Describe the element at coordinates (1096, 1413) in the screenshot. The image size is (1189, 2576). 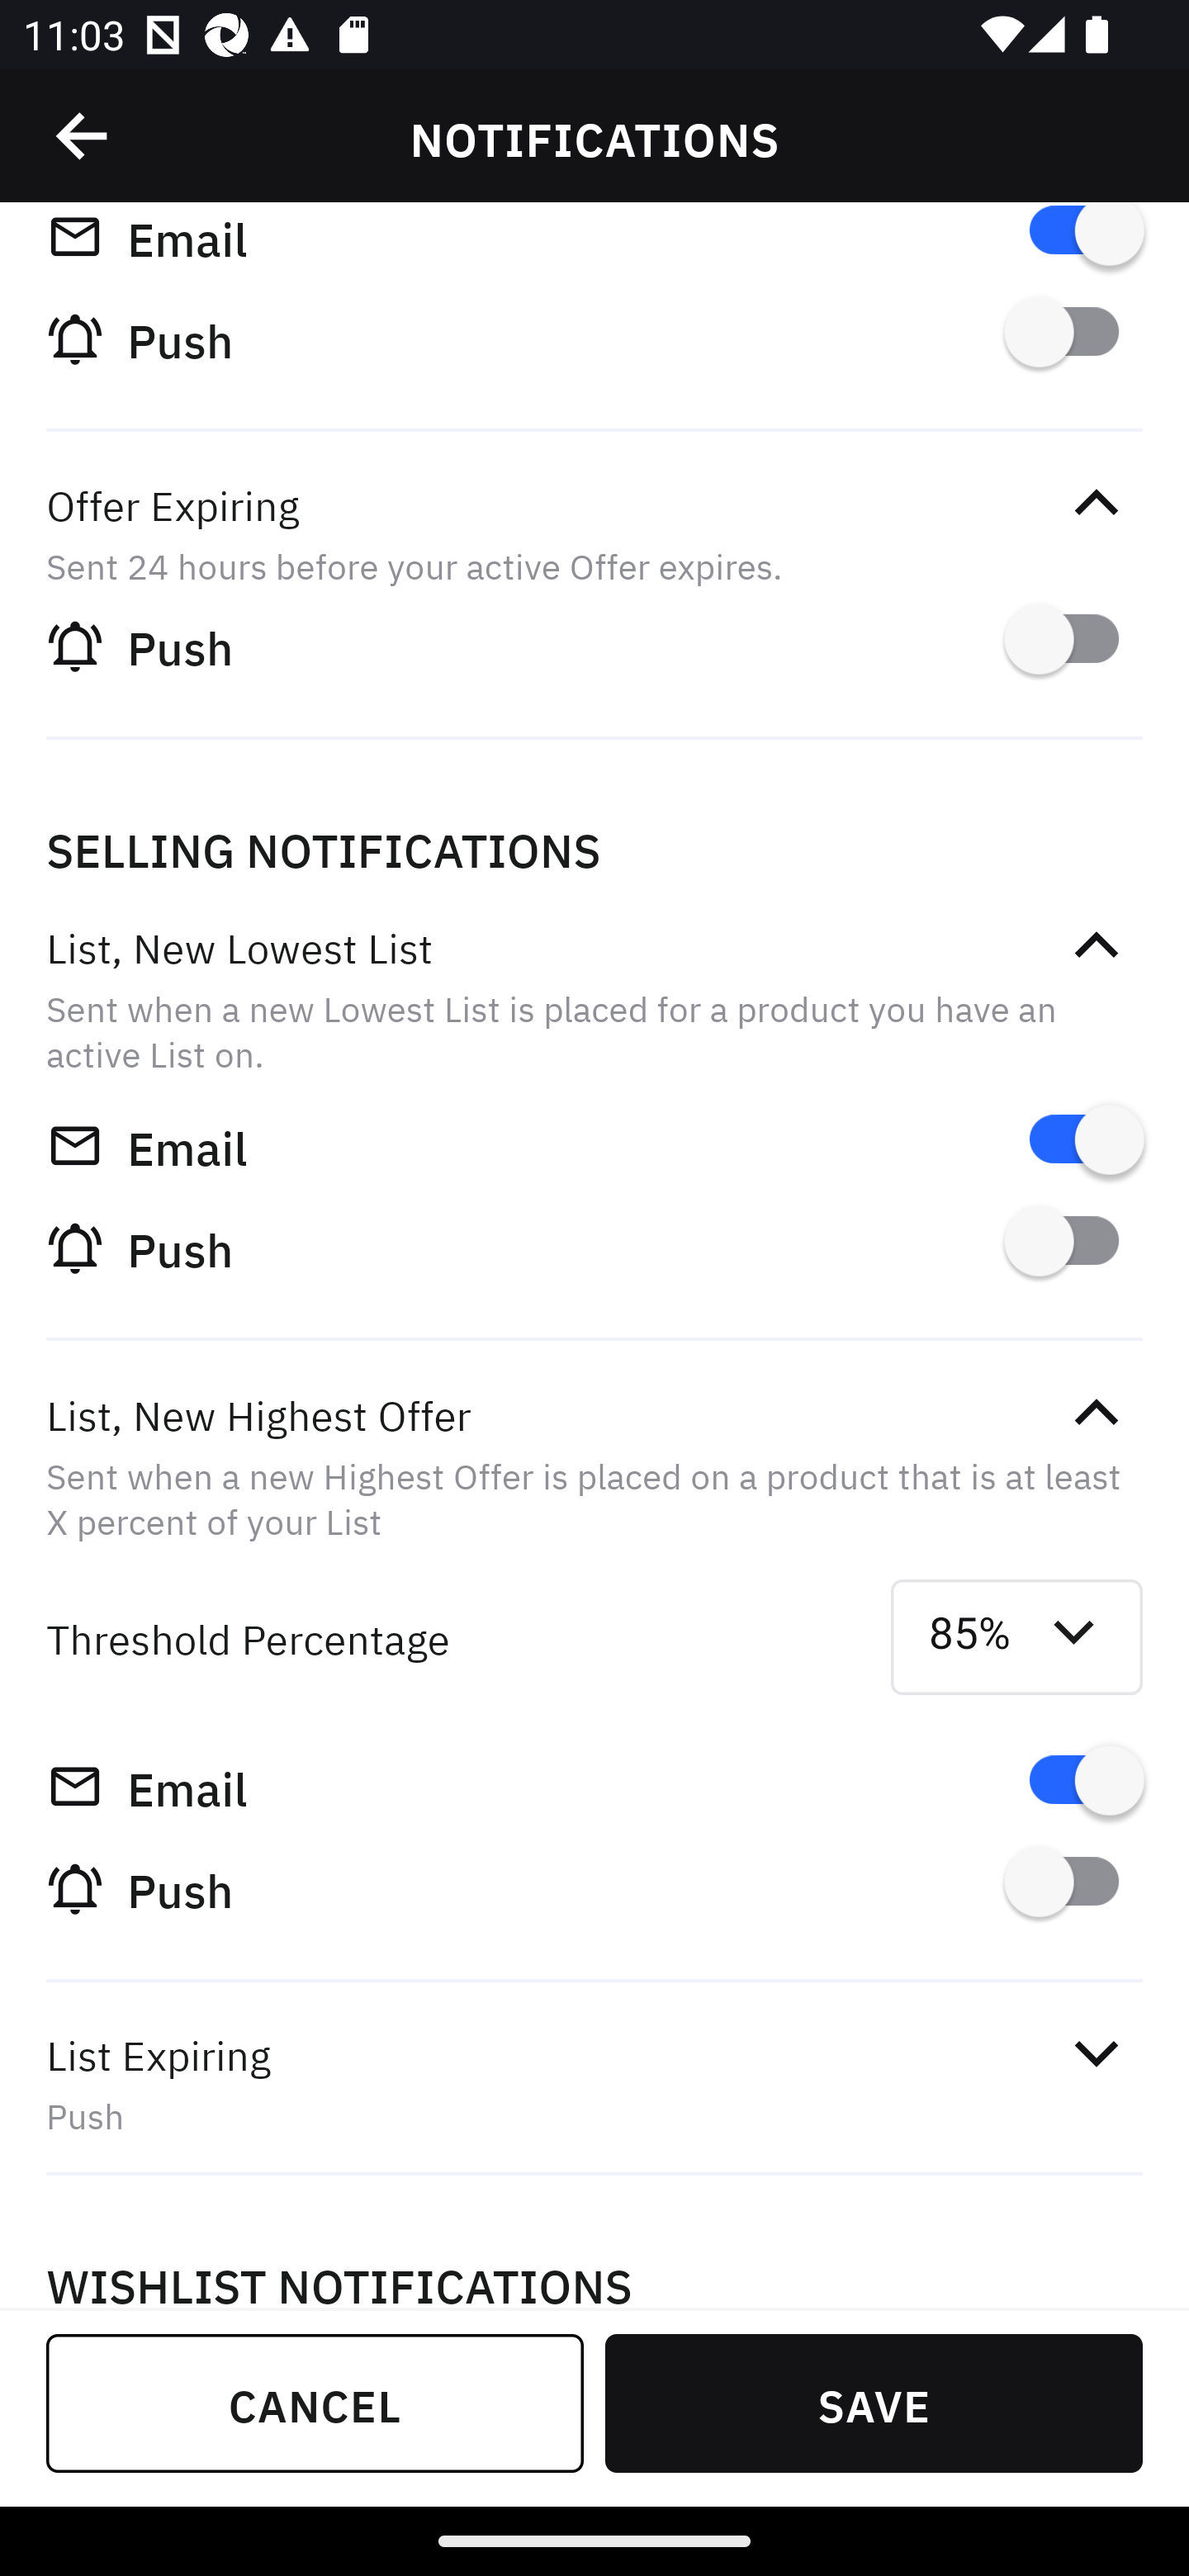
I see `` at that location.